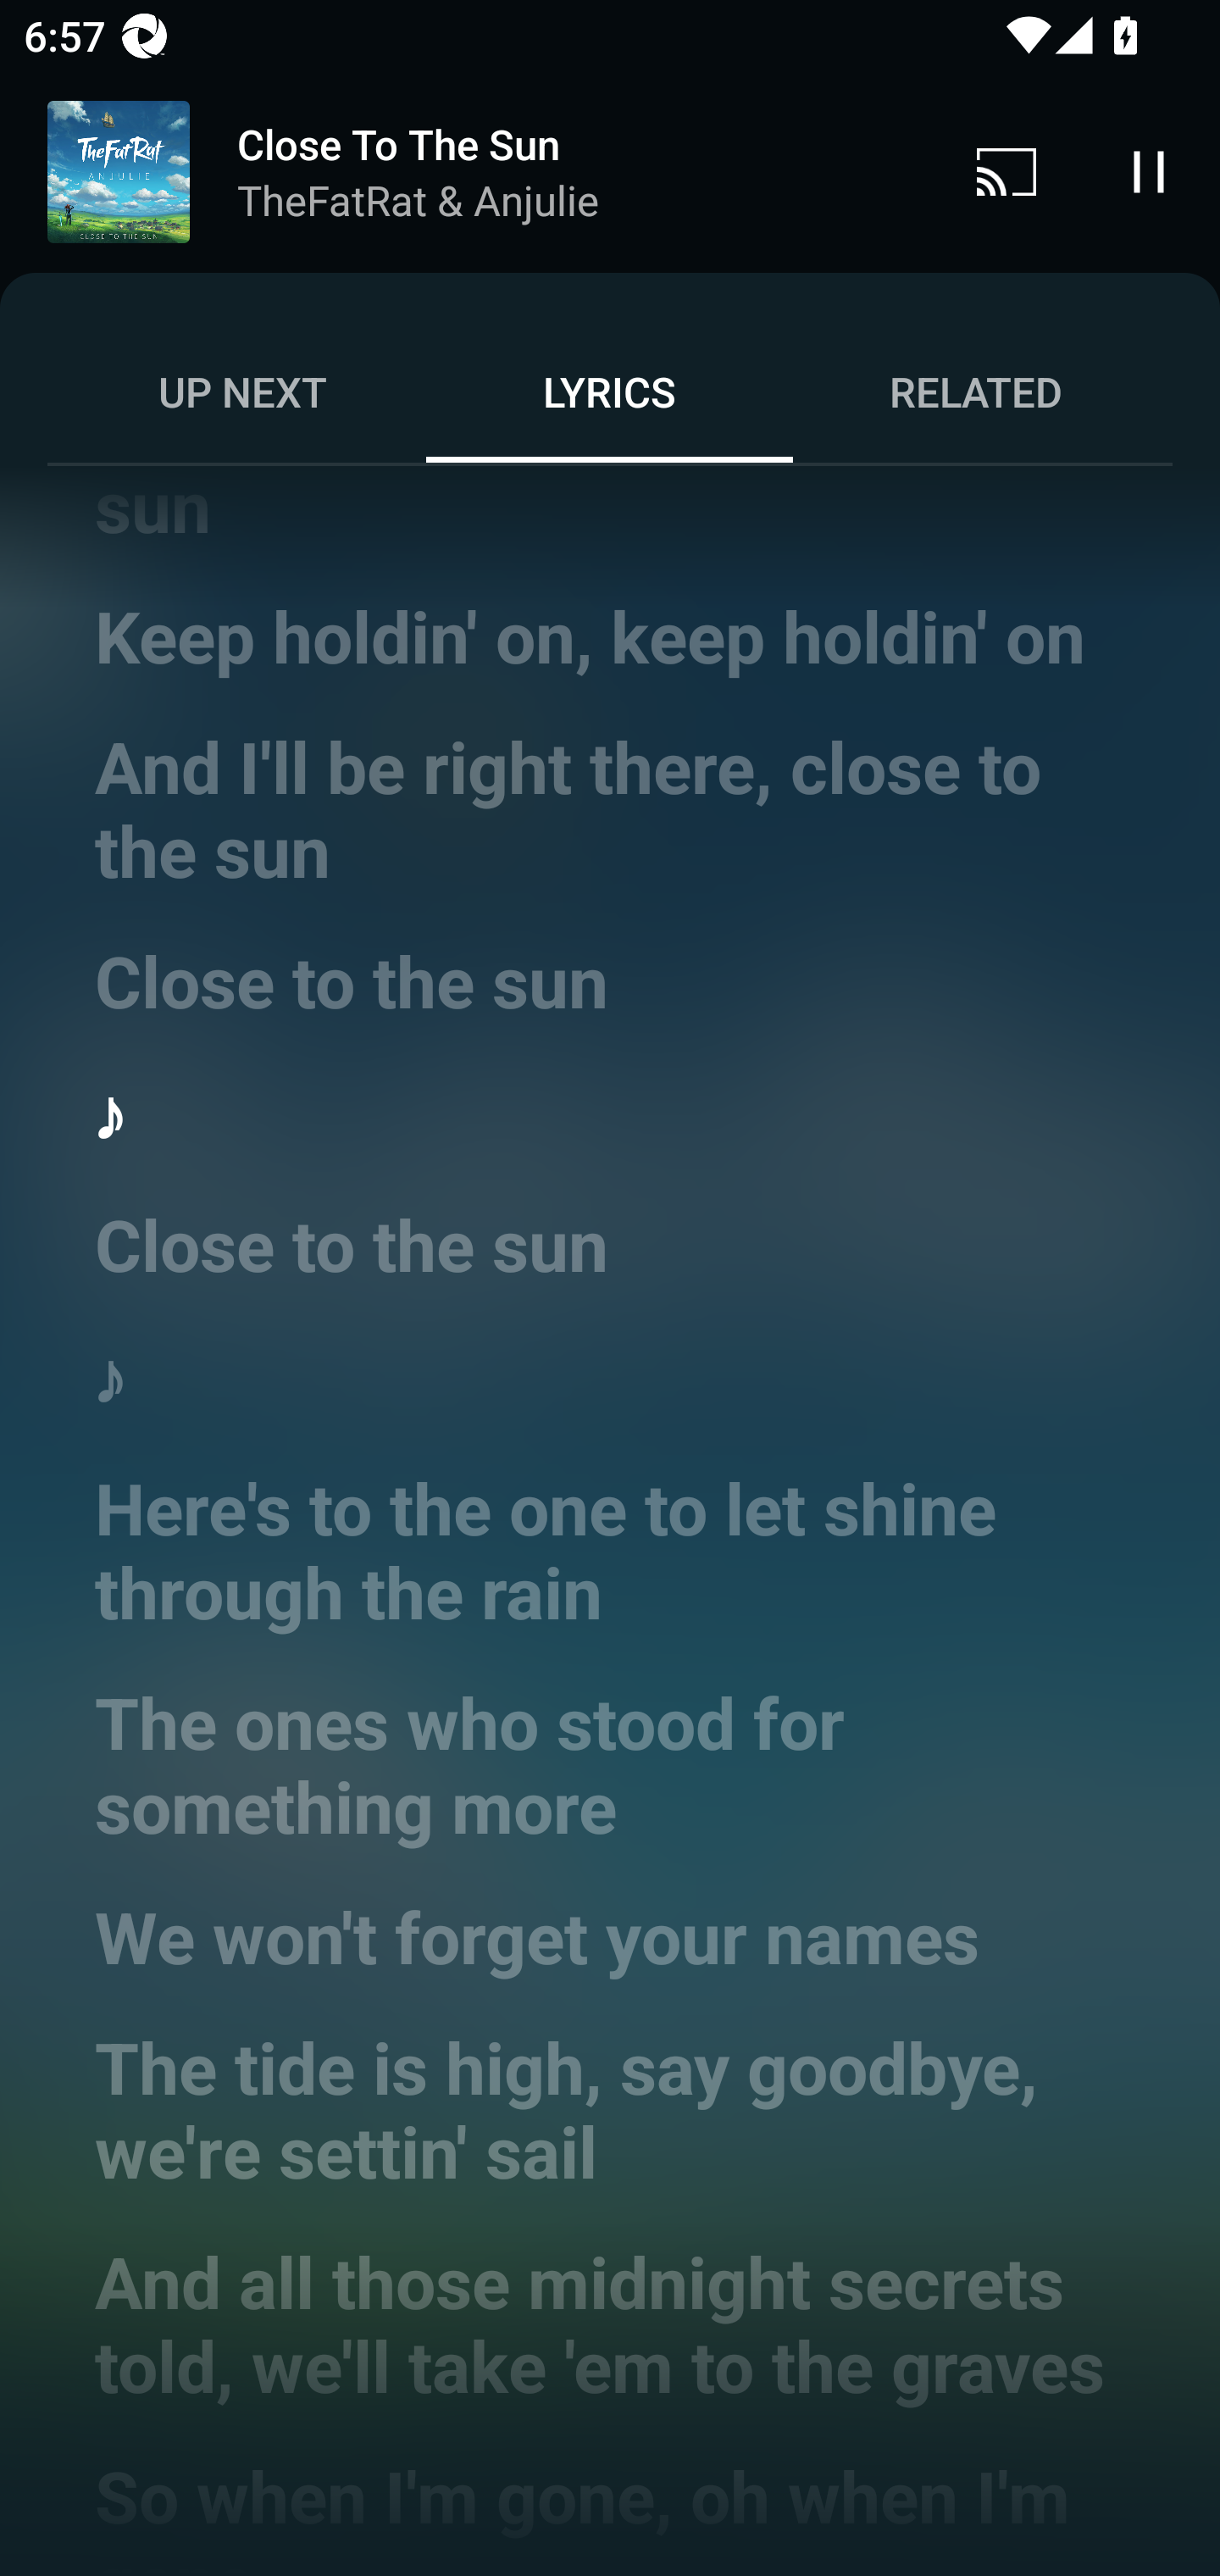 This screenshot has height=2576, width=1220. Describe the element at coordinates (468, 173) in the screenshot. I see `Close To The Sun TheFatRat & Anjulie` at that location.